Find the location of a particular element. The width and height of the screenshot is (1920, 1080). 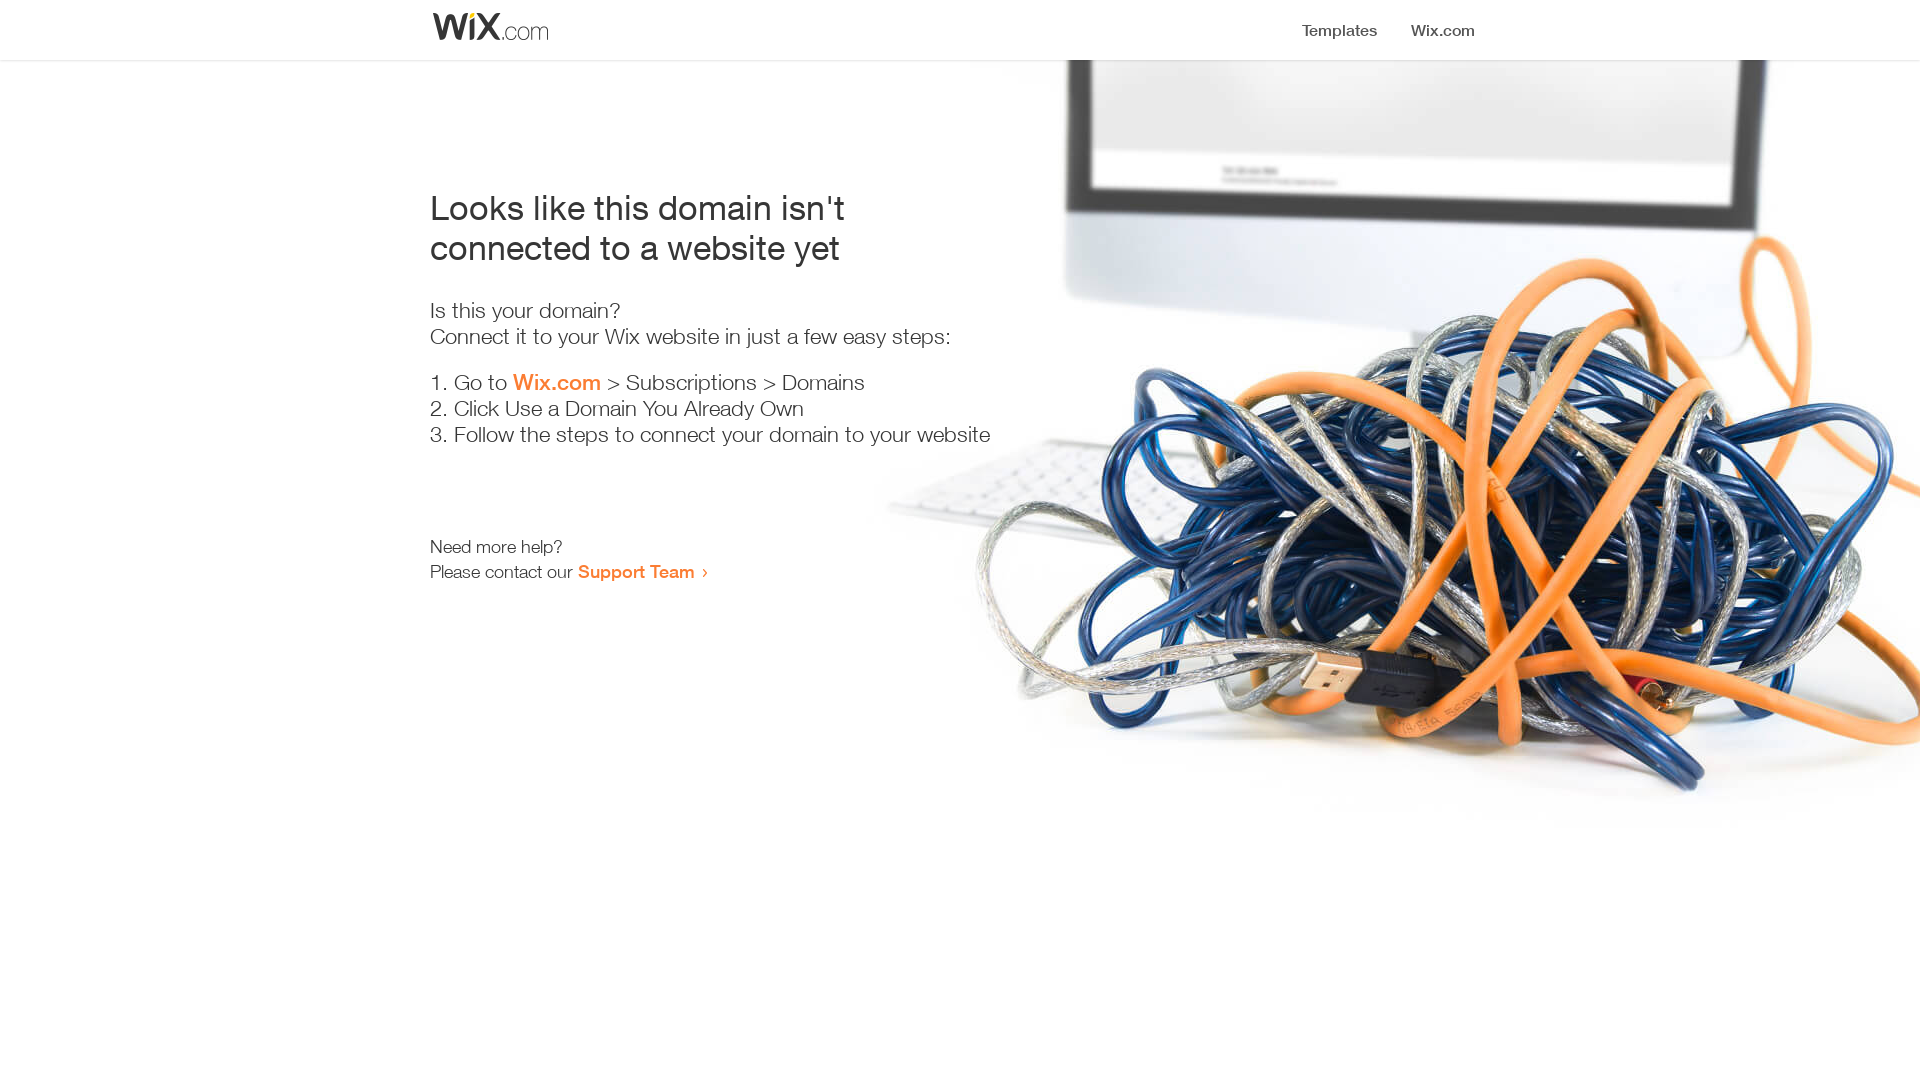

Support Team is located at coordinates (636, 571).